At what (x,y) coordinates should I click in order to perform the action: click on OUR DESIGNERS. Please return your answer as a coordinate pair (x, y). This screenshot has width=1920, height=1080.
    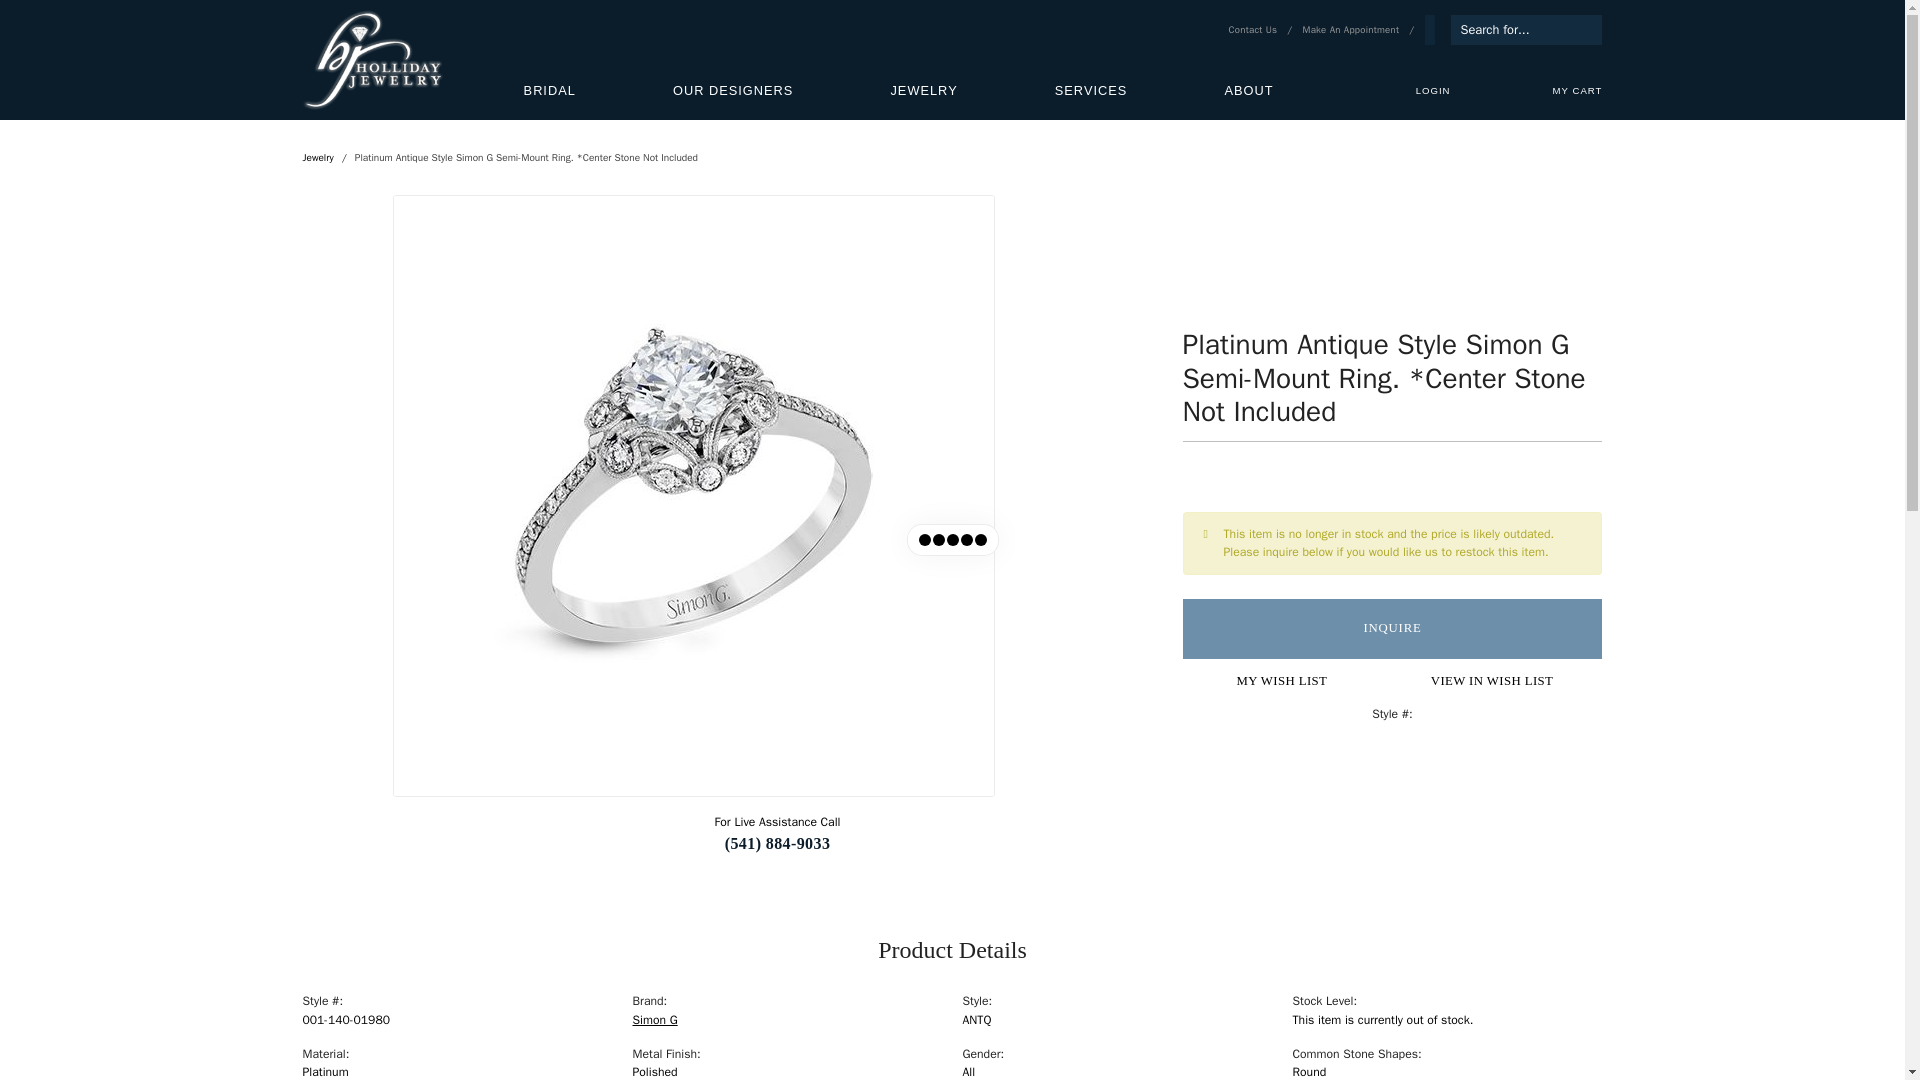
    Looking at the image, I should click on (732, 90).